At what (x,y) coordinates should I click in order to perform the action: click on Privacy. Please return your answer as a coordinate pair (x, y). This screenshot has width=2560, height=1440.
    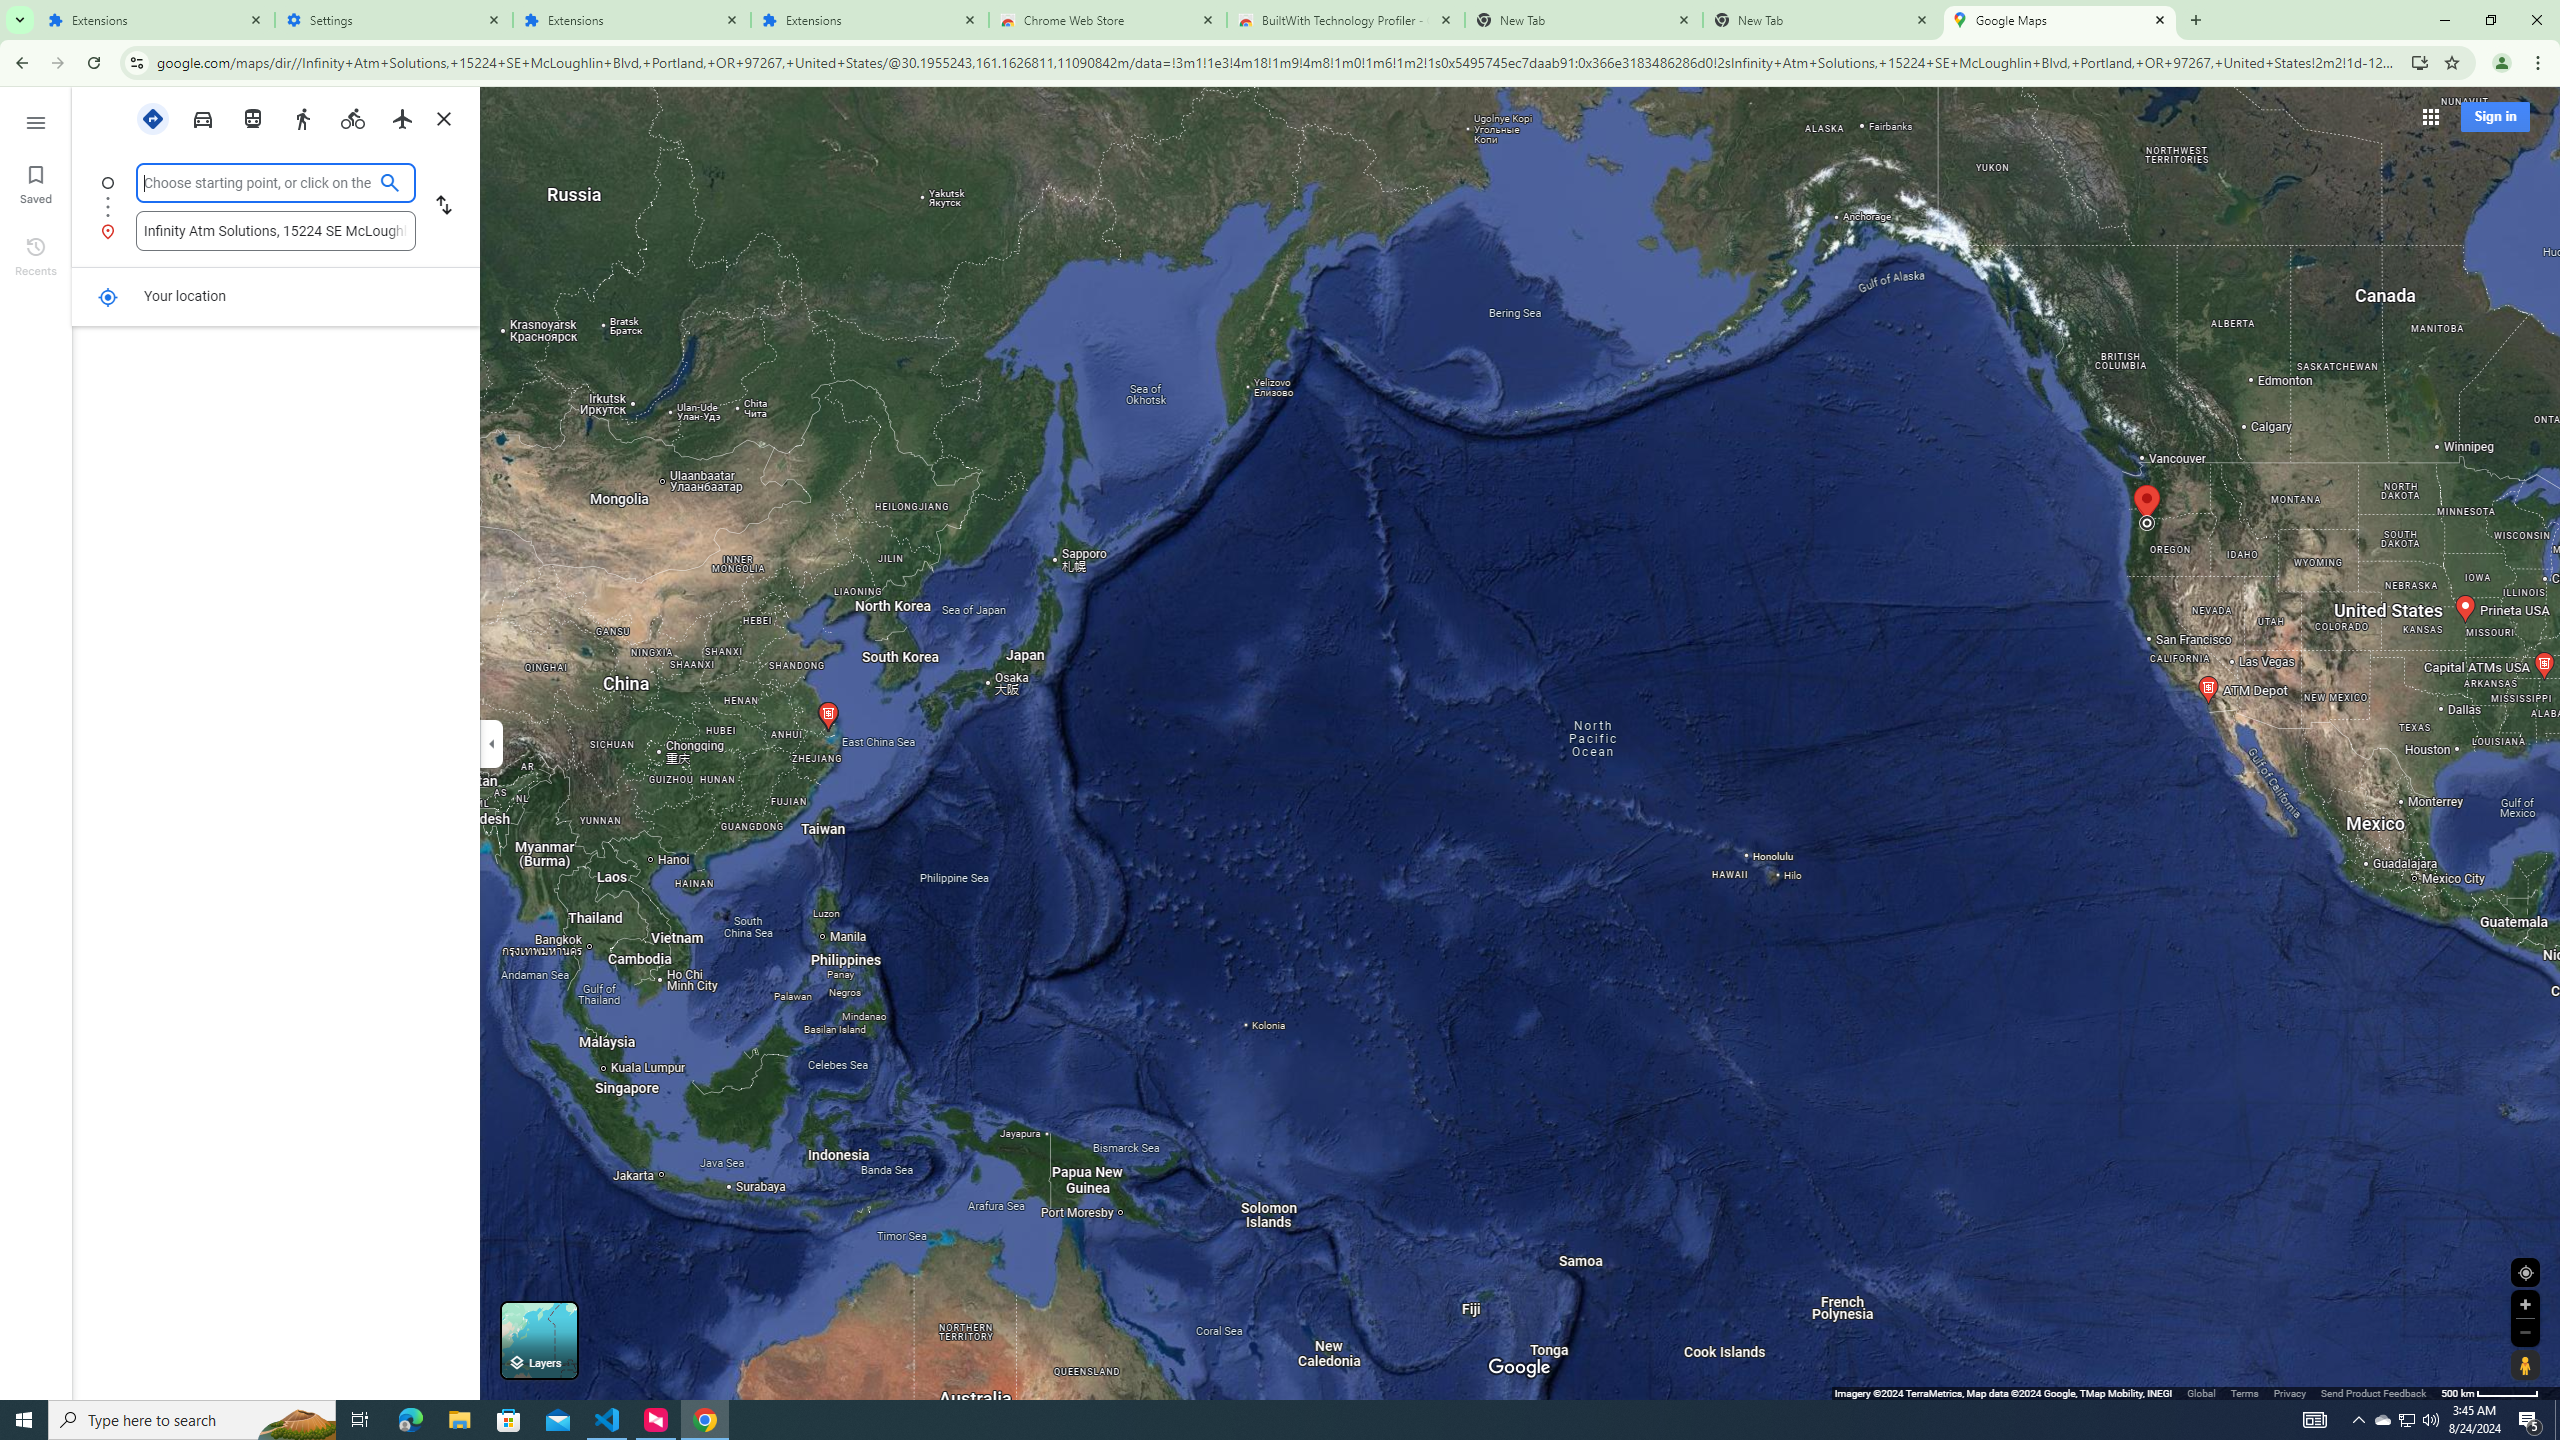
    Looking at the image, I should click on (2290, 1392).